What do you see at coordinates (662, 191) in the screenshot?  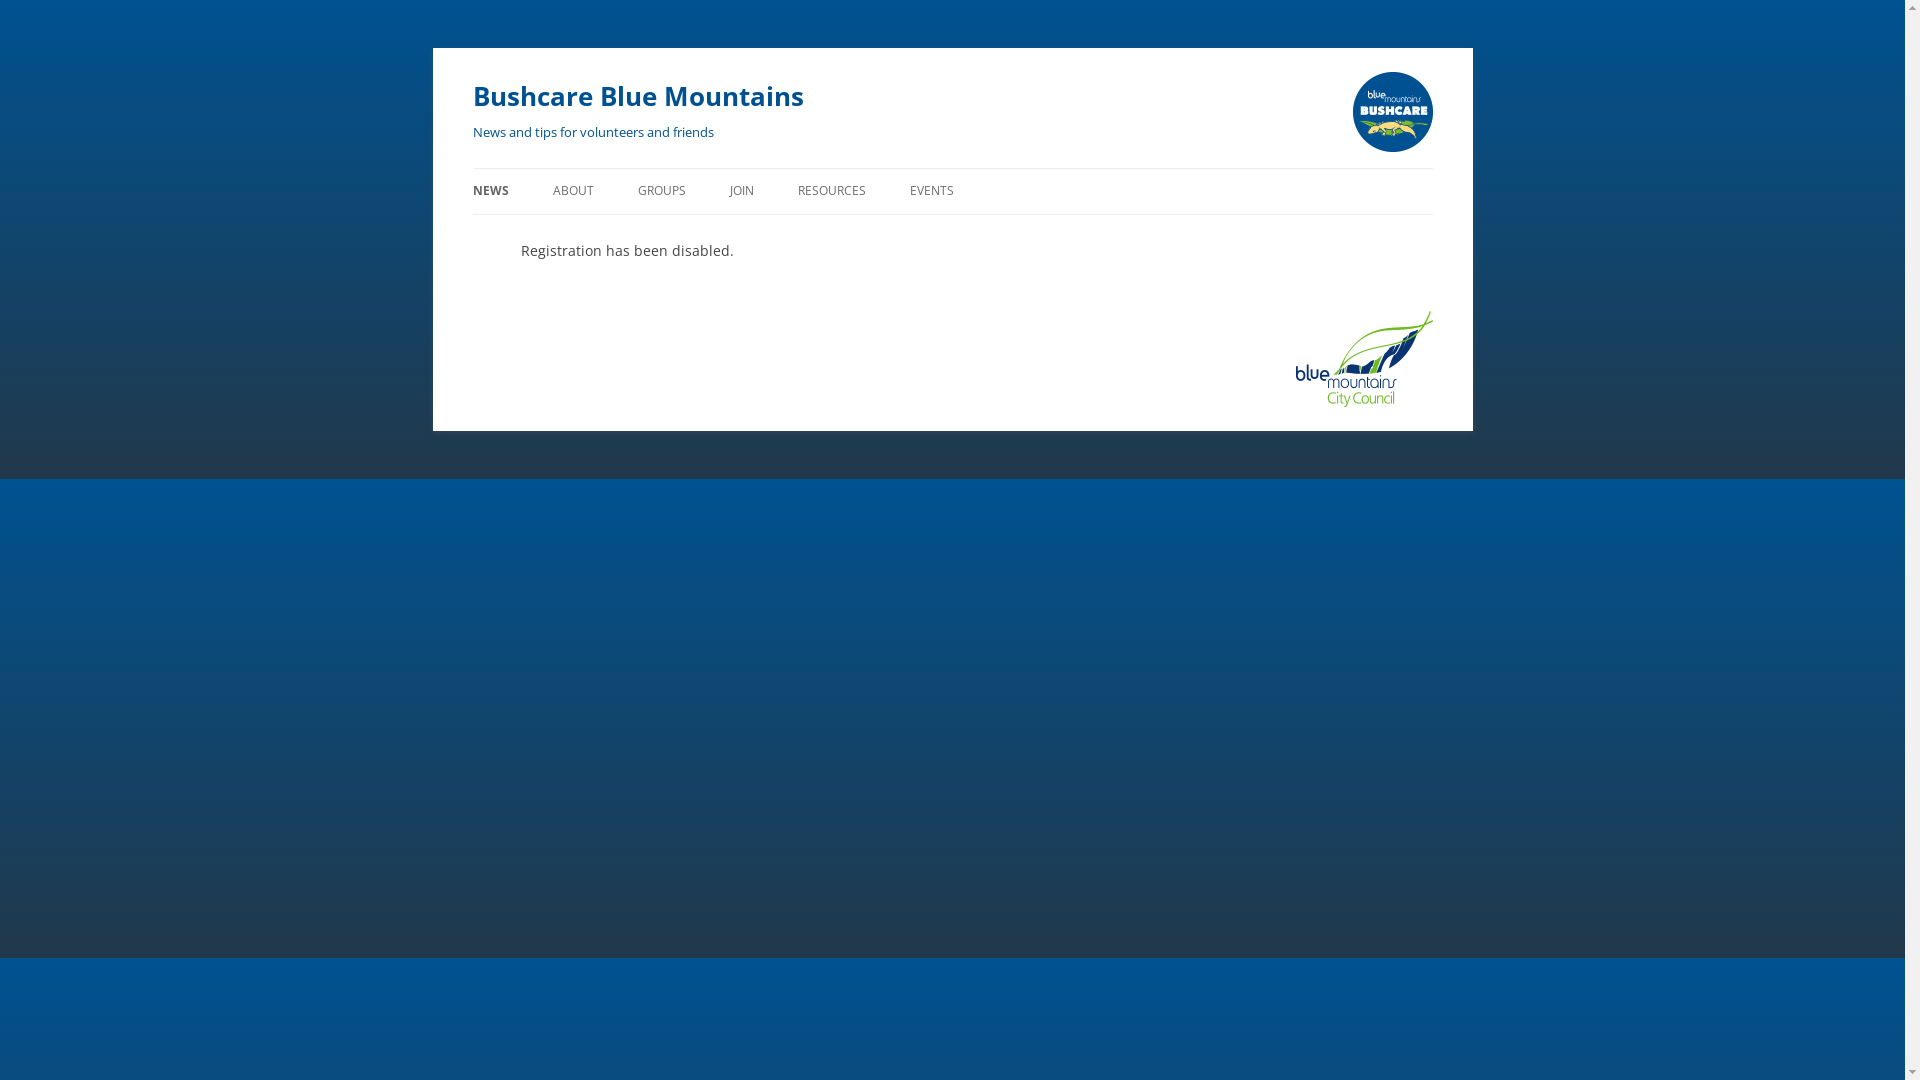 I see `GROUPS` at bounding box center [662, 191].